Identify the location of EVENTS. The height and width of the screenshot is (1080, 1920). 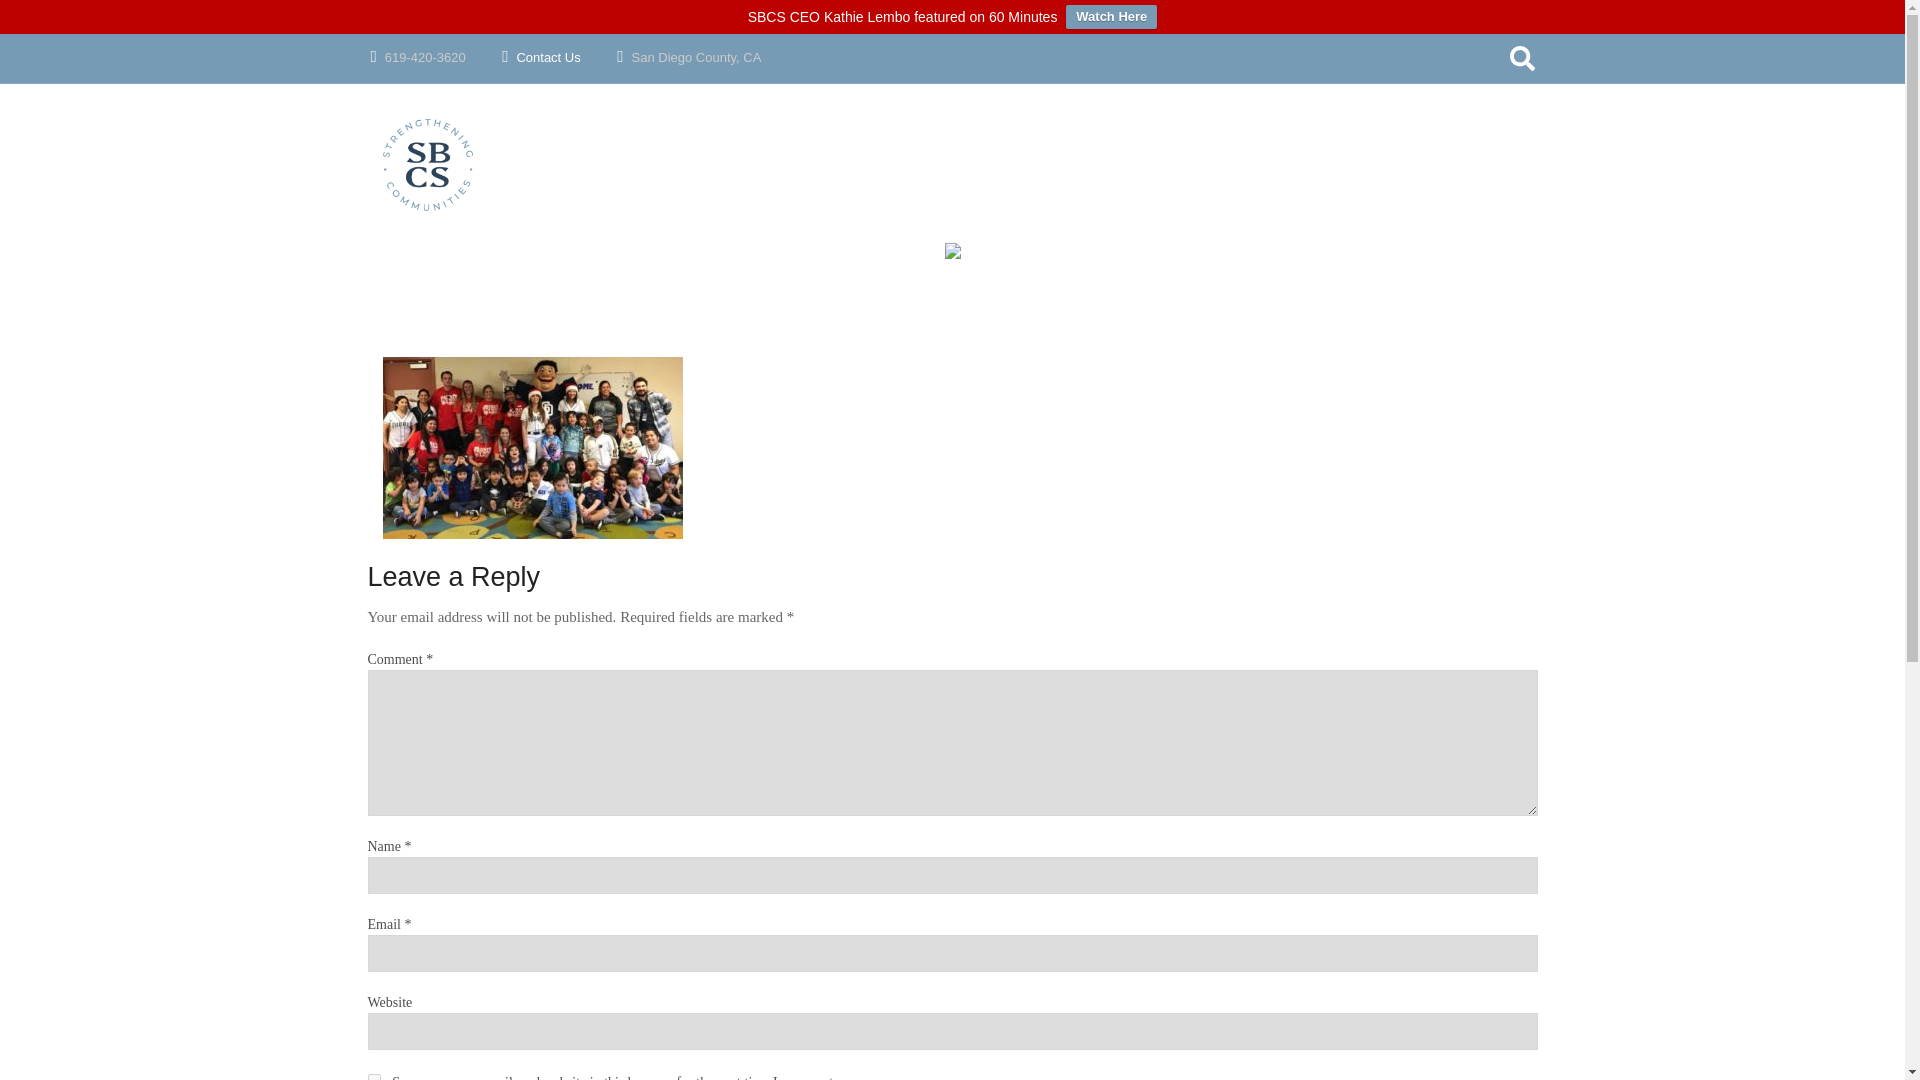
(1024, 178).